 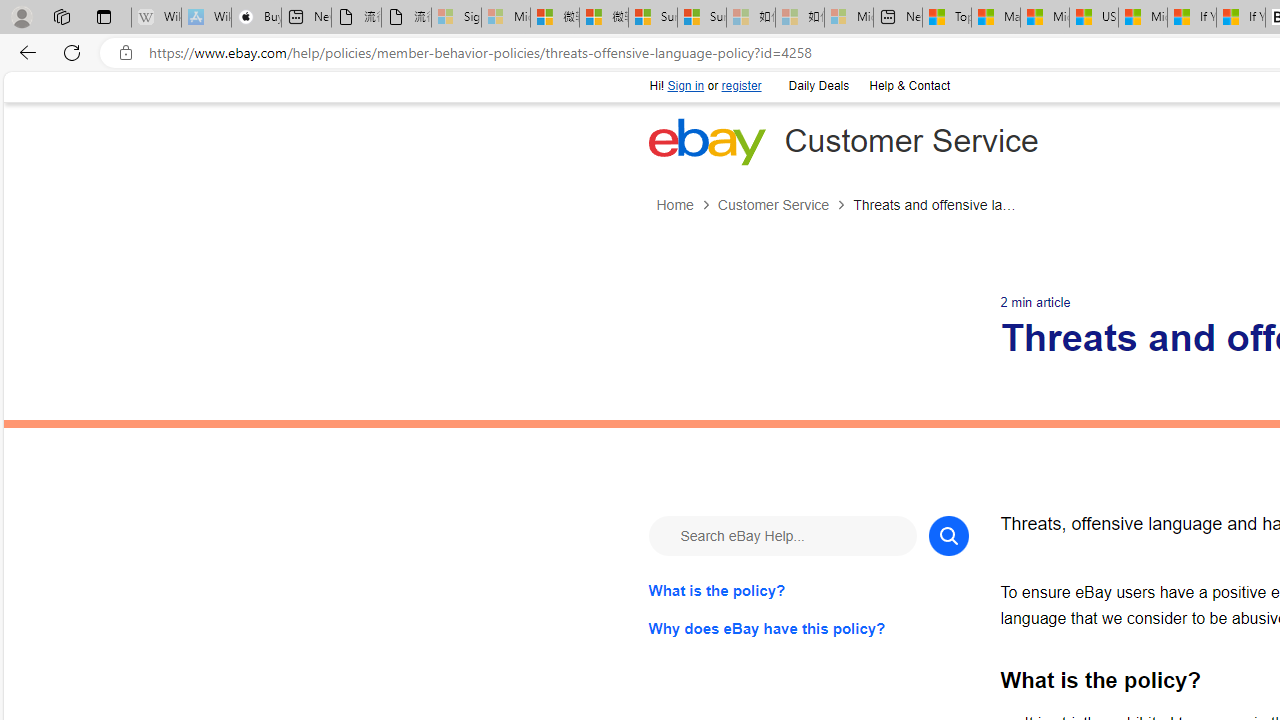 What do you see at coordinates (996, 18) in the screenshot?
I see `Marine life - MSN` at bounding box center [996, 18].